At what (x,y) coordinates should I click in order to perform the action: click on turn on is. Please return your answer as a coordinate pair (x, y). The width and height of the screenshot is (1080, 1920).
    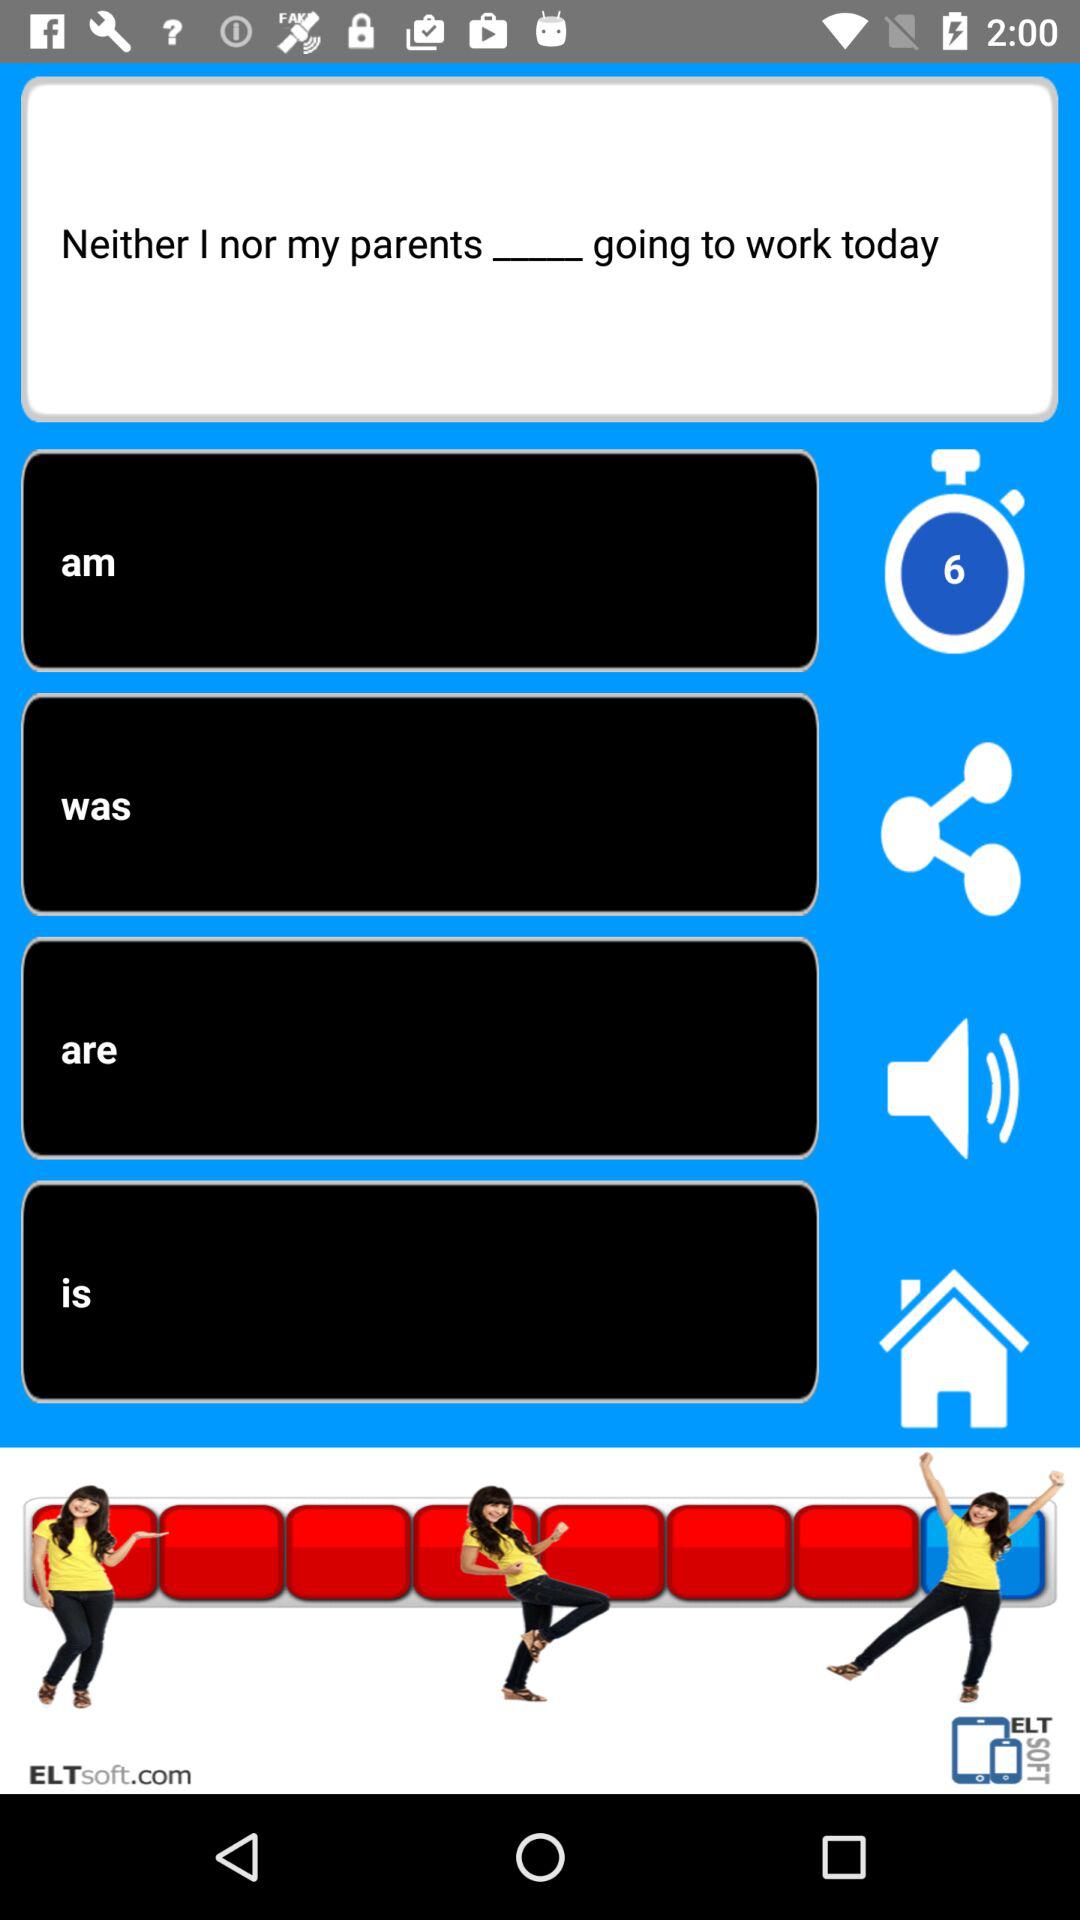
    Looking at the image, I should click on (420, 1292).